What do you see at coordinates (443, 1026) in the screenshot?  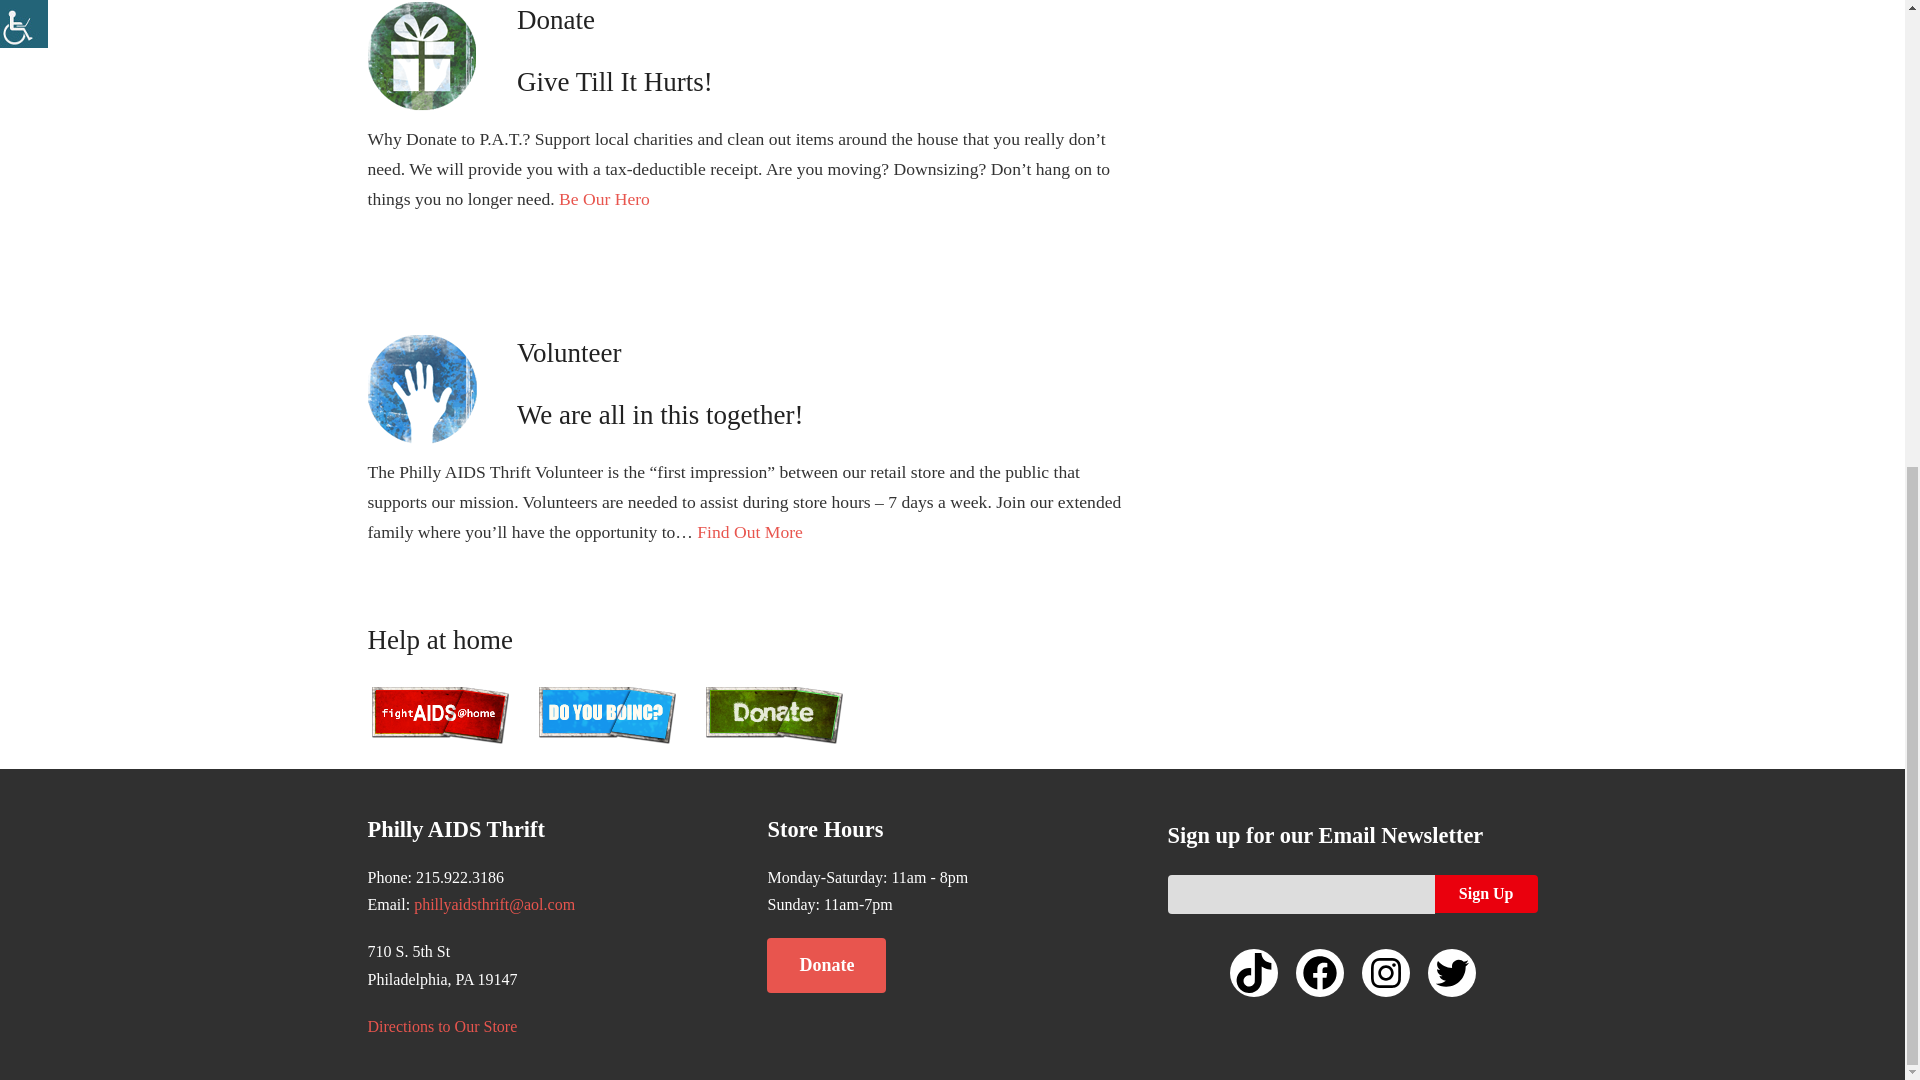 I see `Directions to Our Store` at bounding box center [443, 1026].